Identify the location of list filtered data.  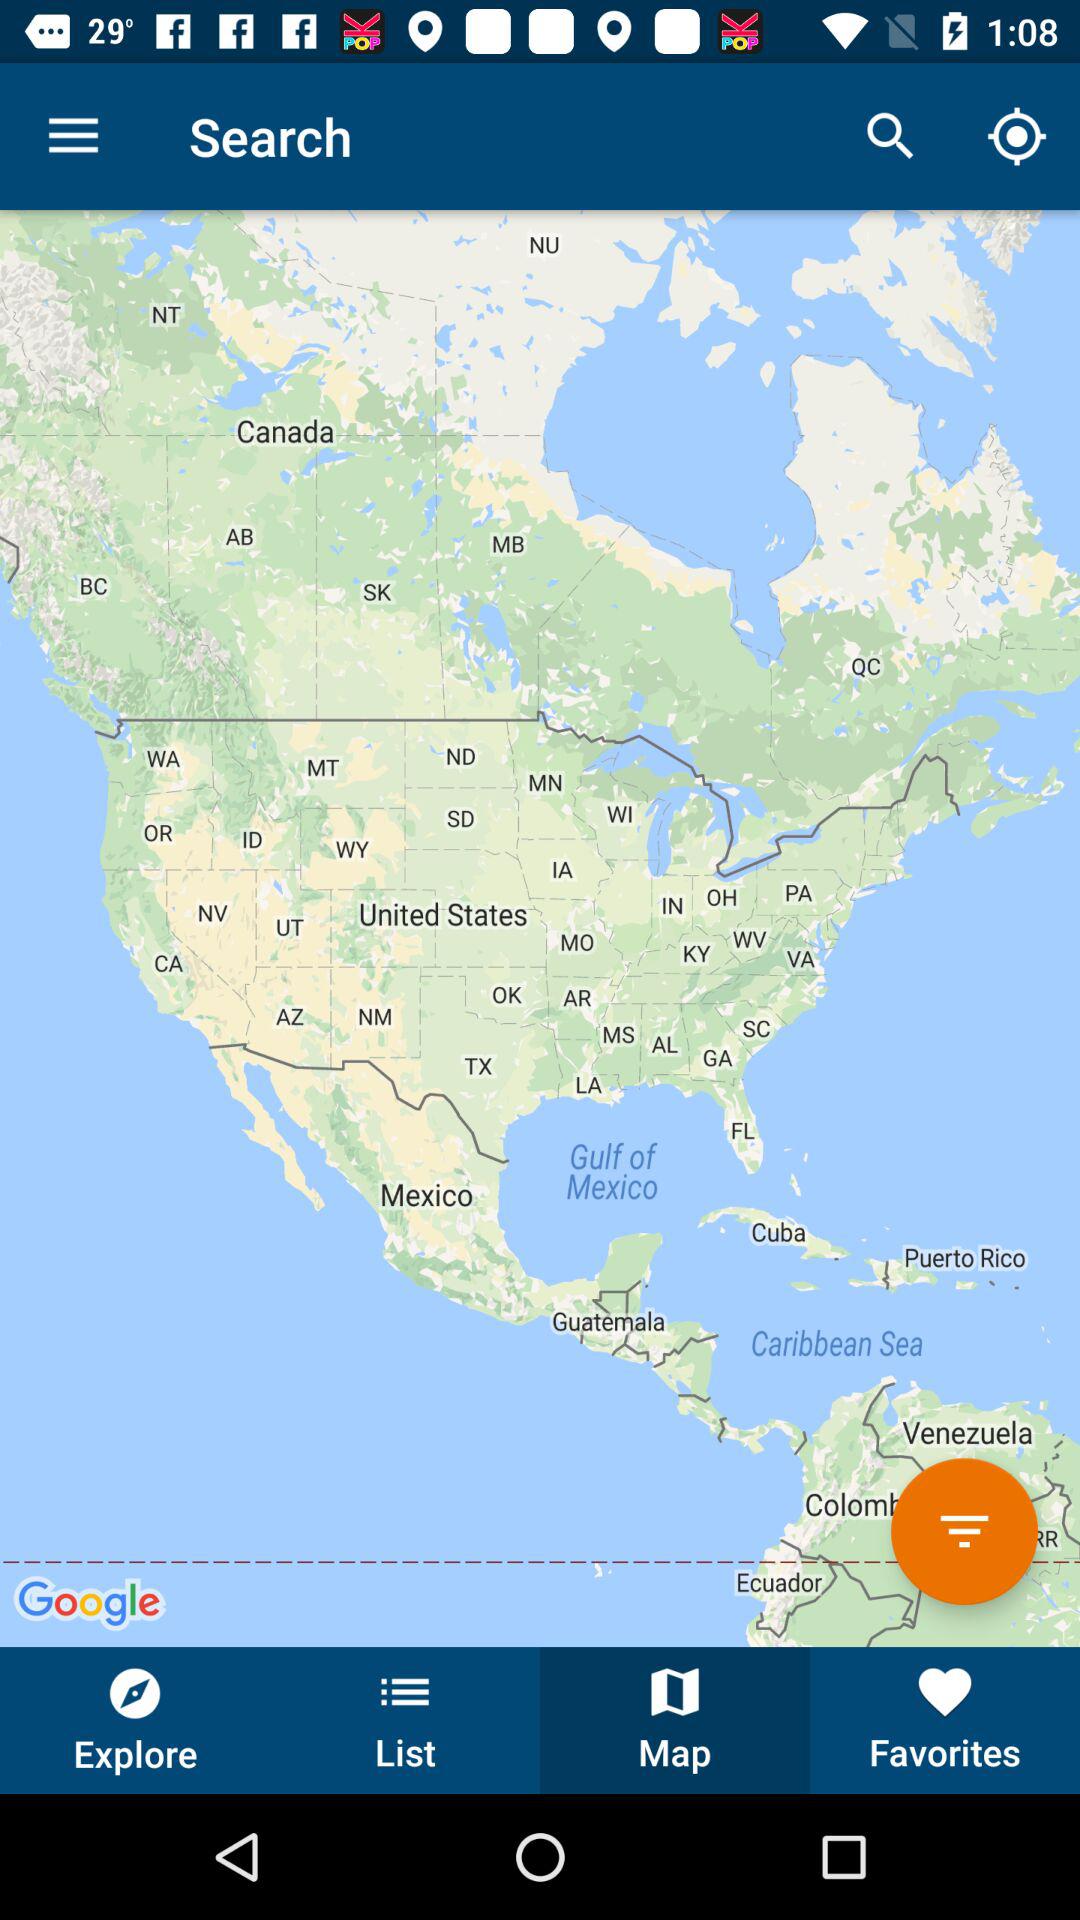
(964, 1532).